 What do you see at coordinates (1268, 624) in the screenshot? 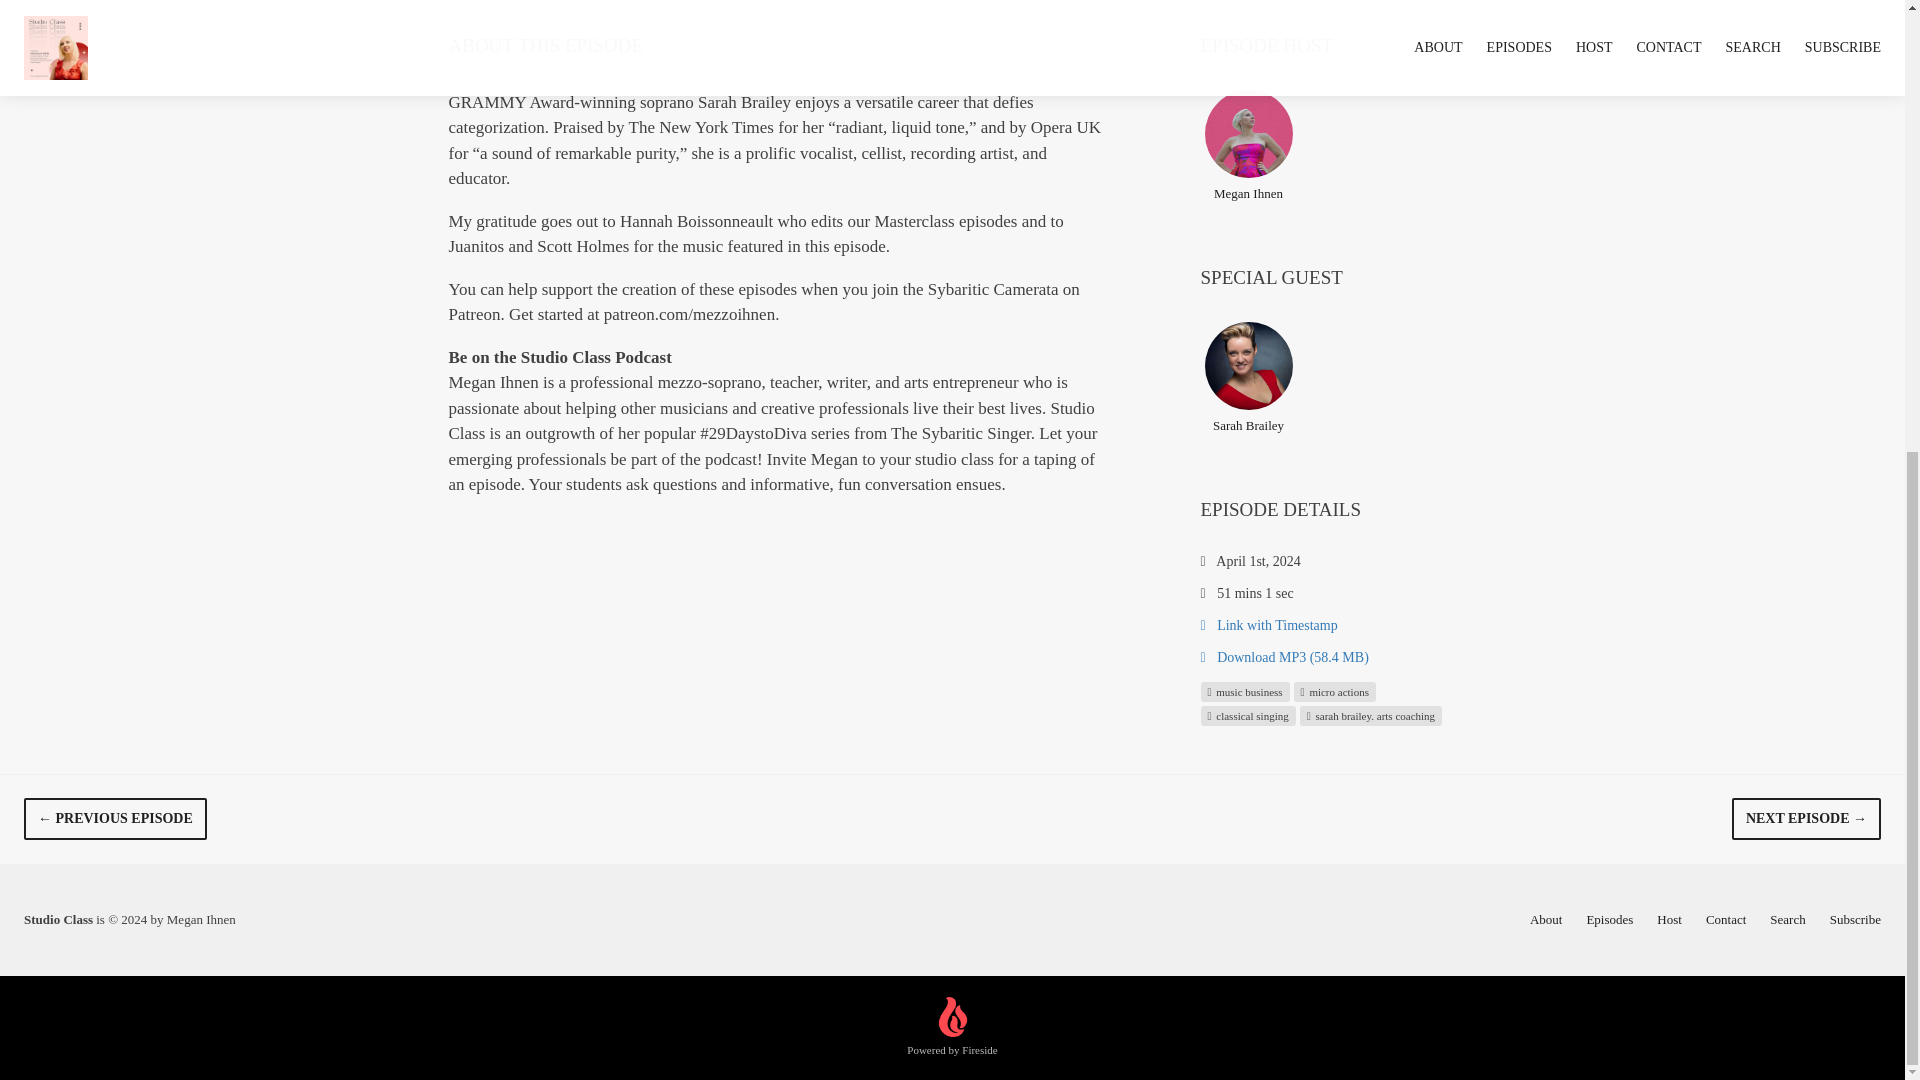
I see `Link with Timestamp` at bounding box center [1268, 624].